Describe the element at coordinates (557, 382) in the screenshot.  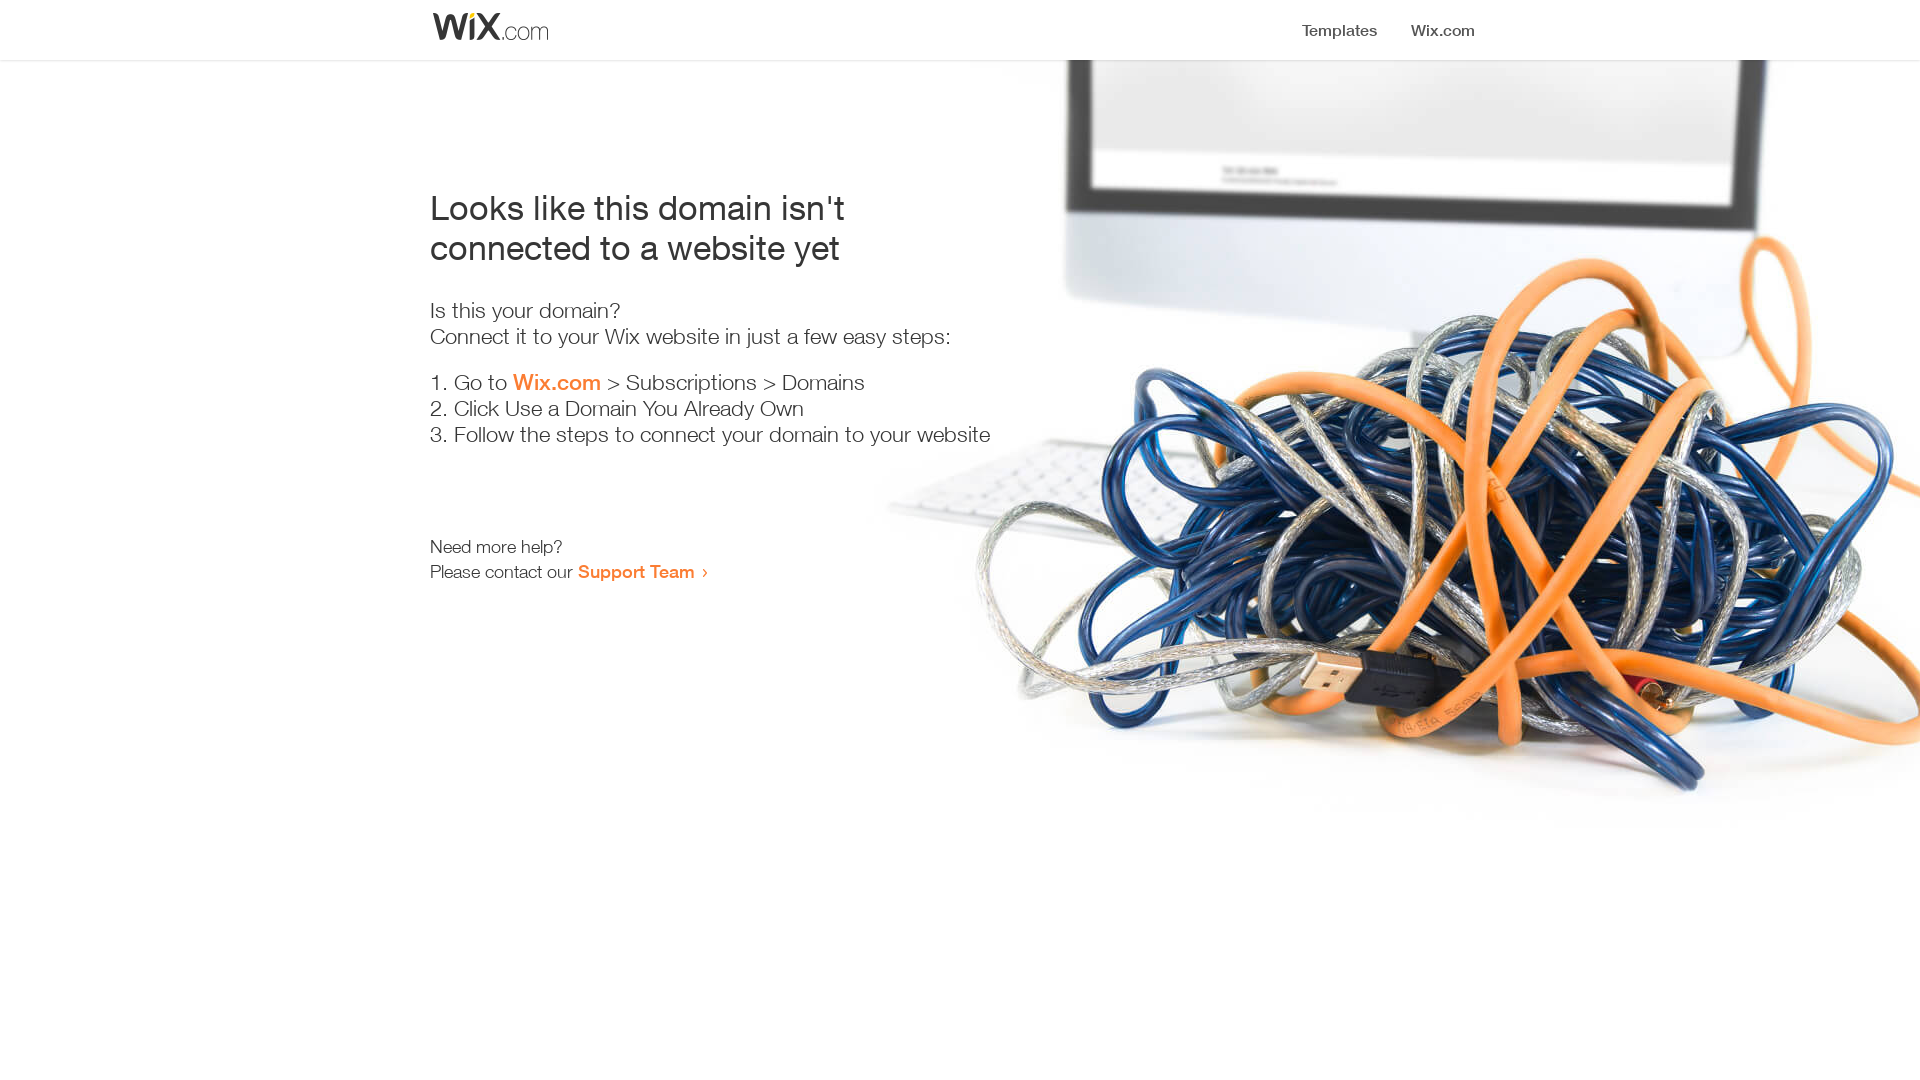
I see `Wix.com` at that location.